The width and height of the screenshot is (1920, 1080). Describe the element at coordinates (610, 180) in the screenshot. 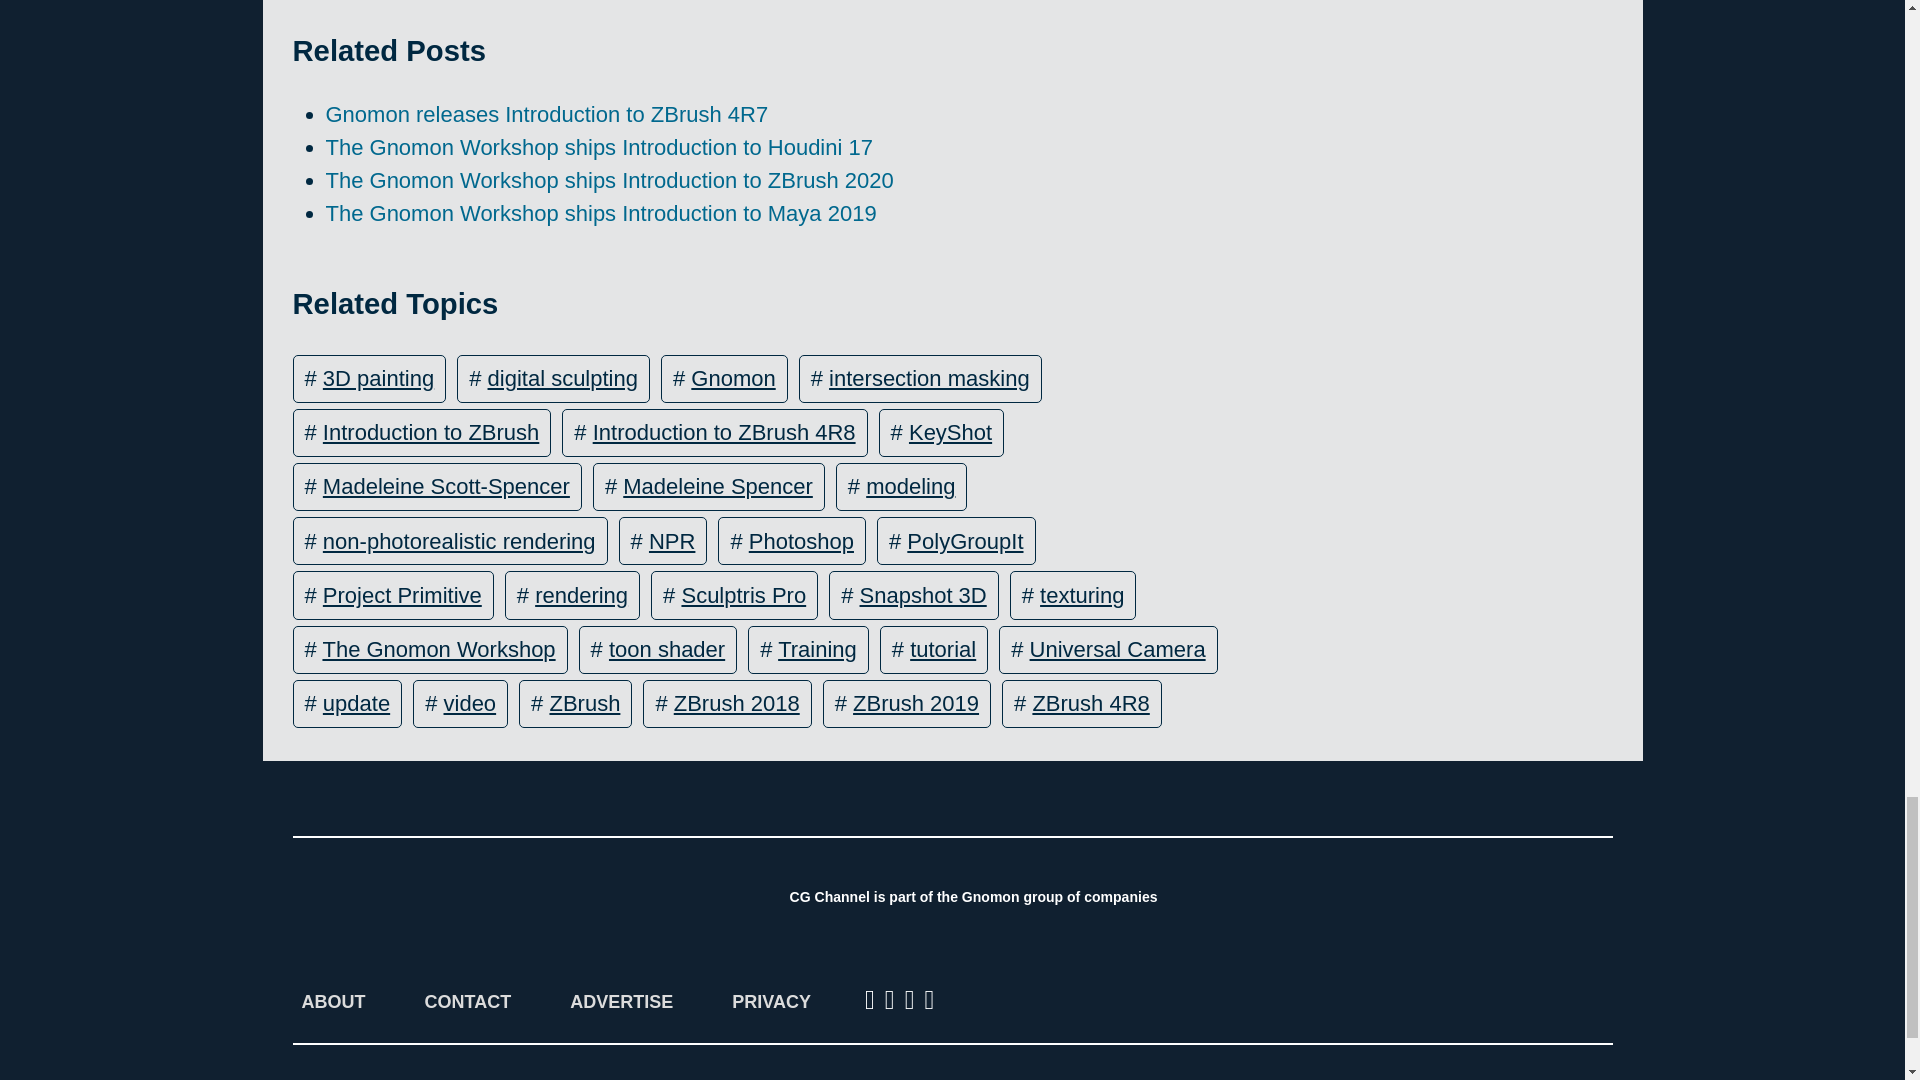

I see `The Gnomon Workshop ships Introduction to ZBrush 2020` at that location.